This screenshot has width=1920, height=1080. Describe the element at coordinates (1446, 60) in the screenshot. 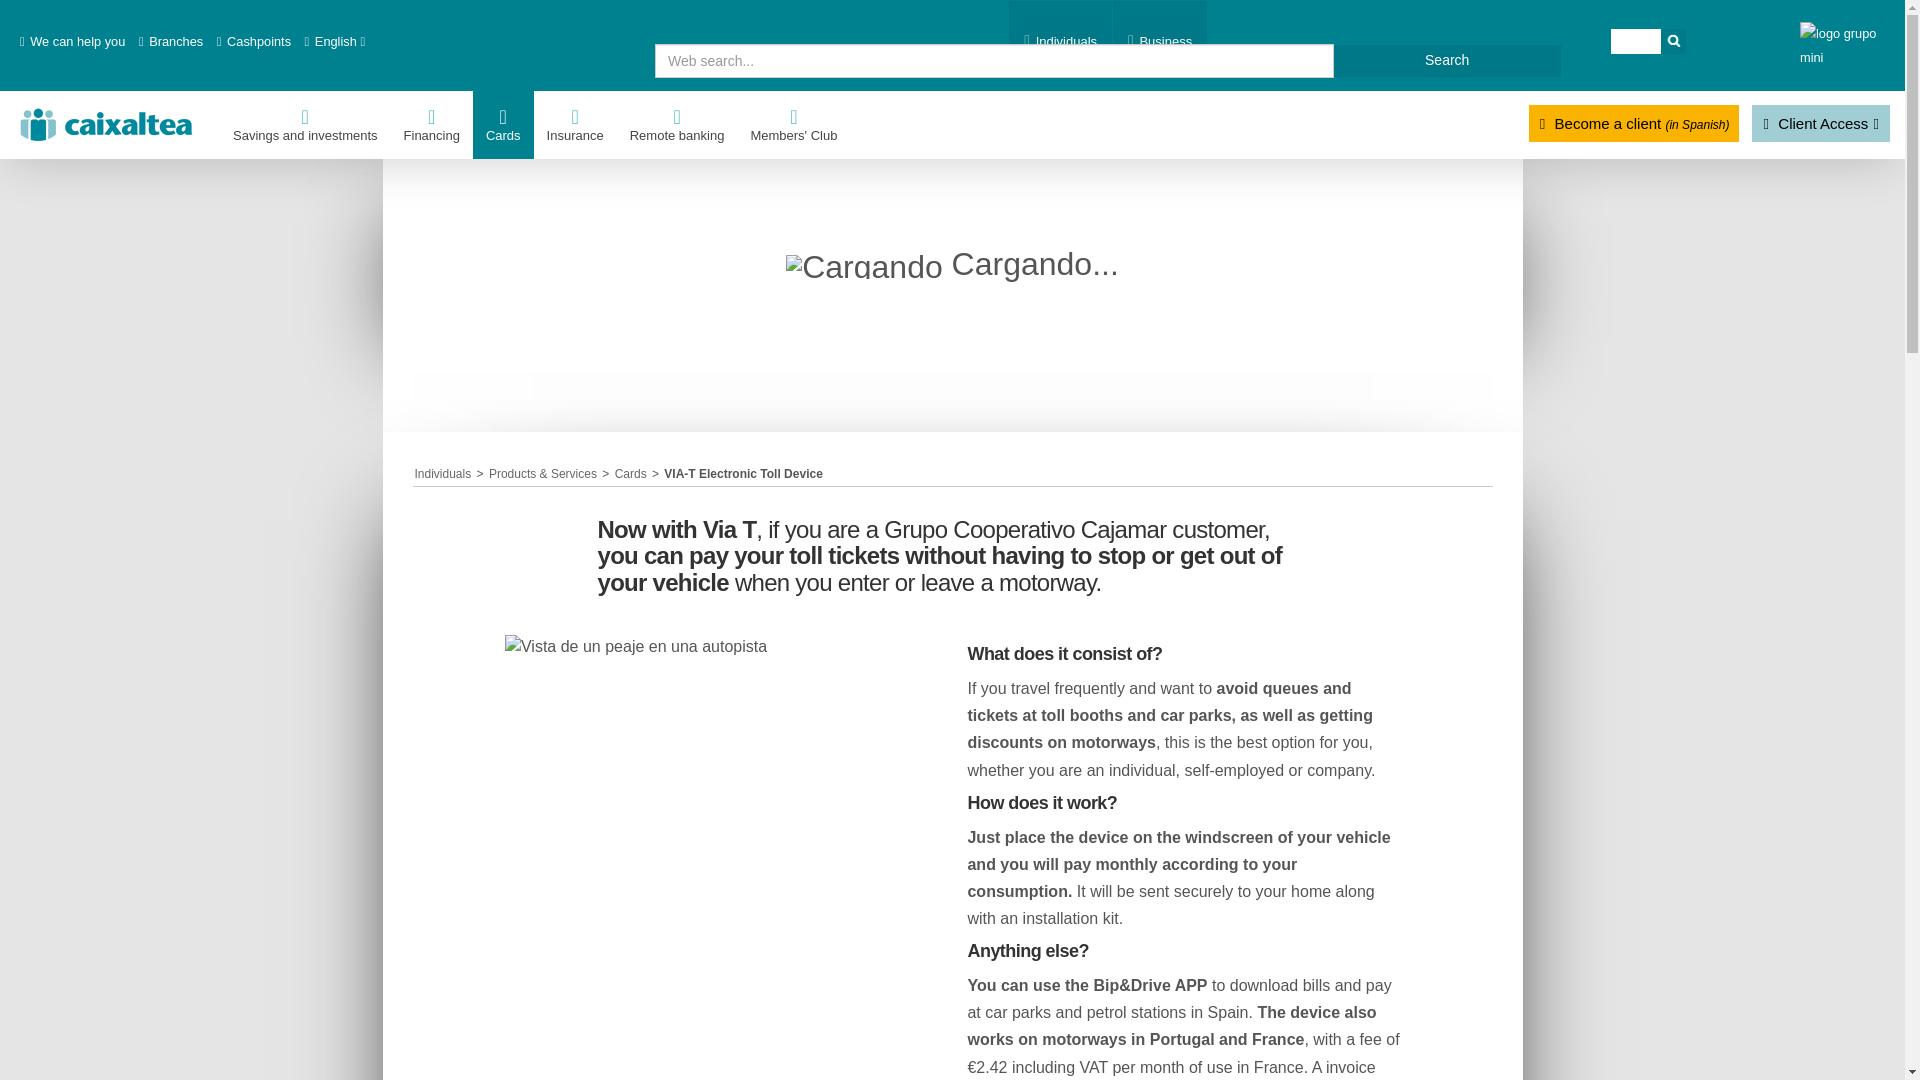

I see `Search` at that location.